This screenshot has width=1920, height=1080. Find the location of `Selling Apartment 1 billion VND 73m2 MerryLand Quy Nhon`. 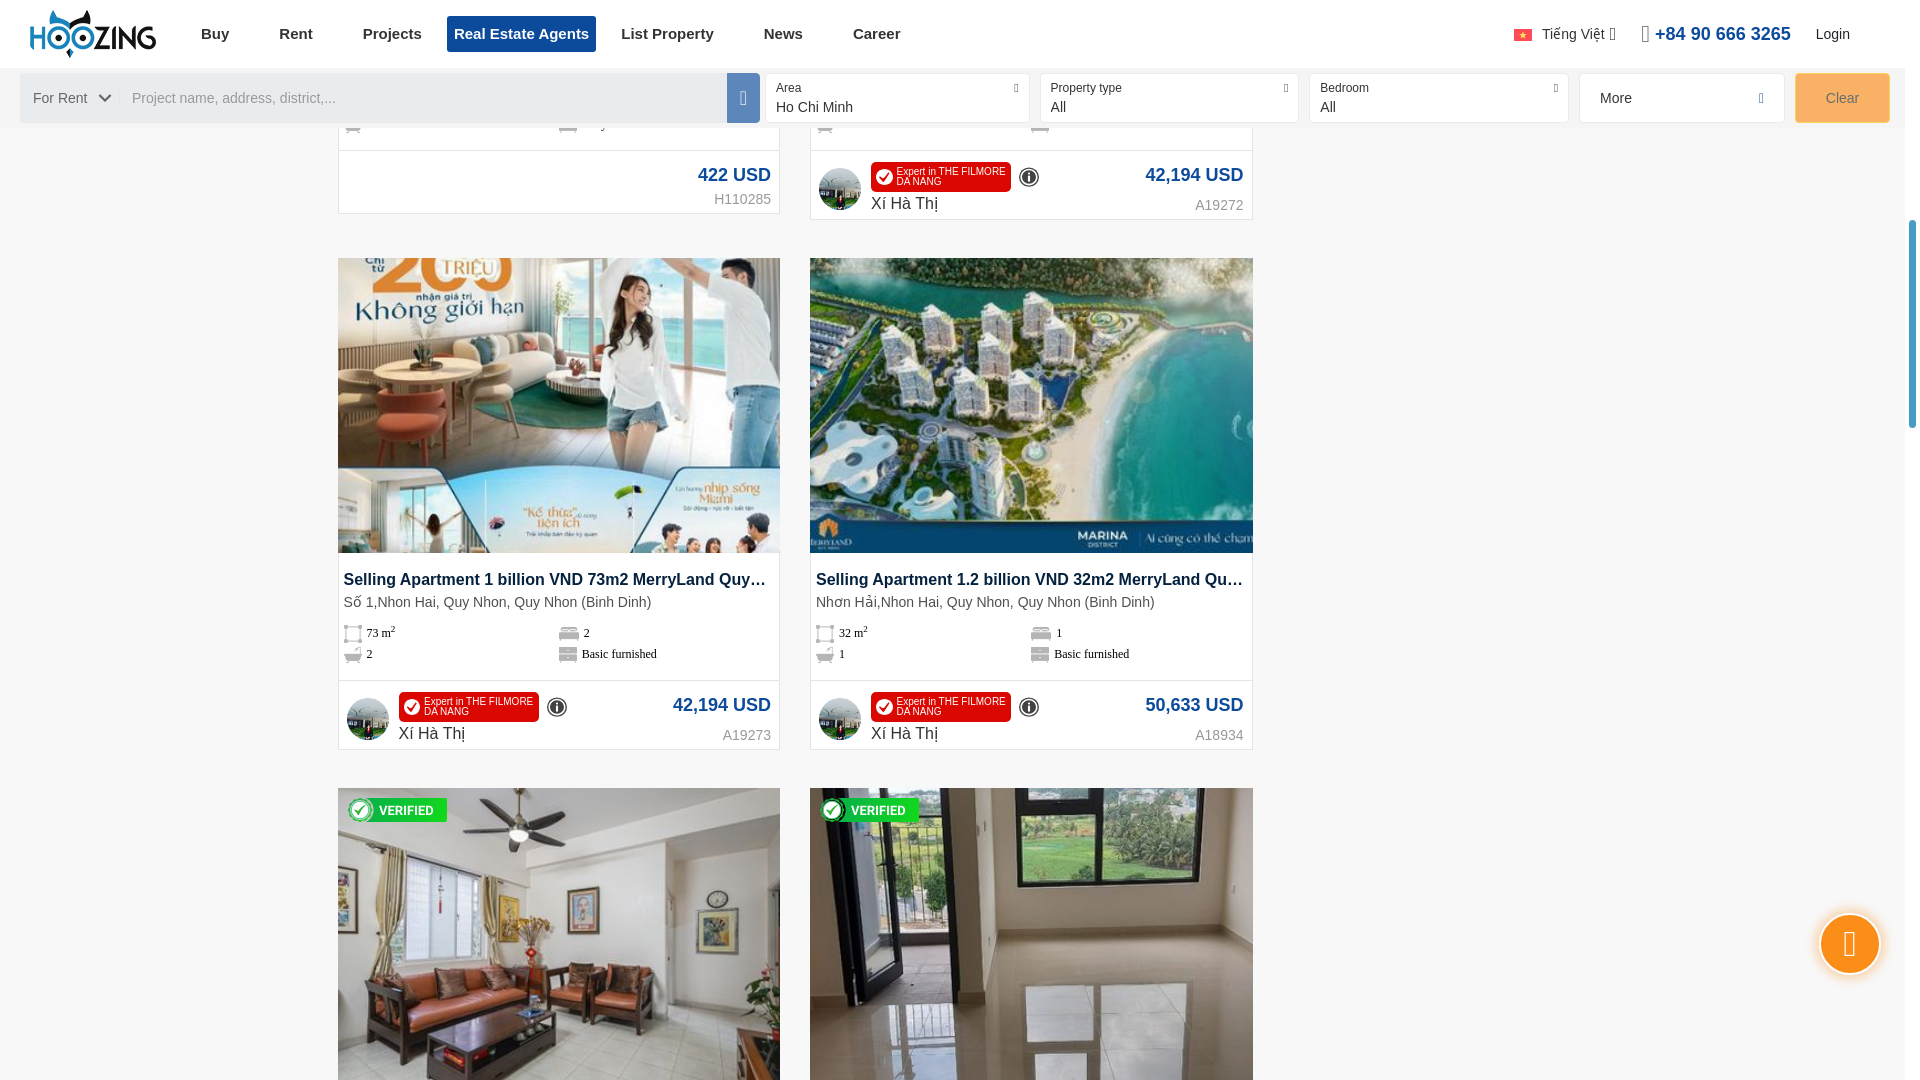

Selling Apartment 1 billion VND 73m2 MerryLand Quy Nhon is located at coordinates (559, 580).